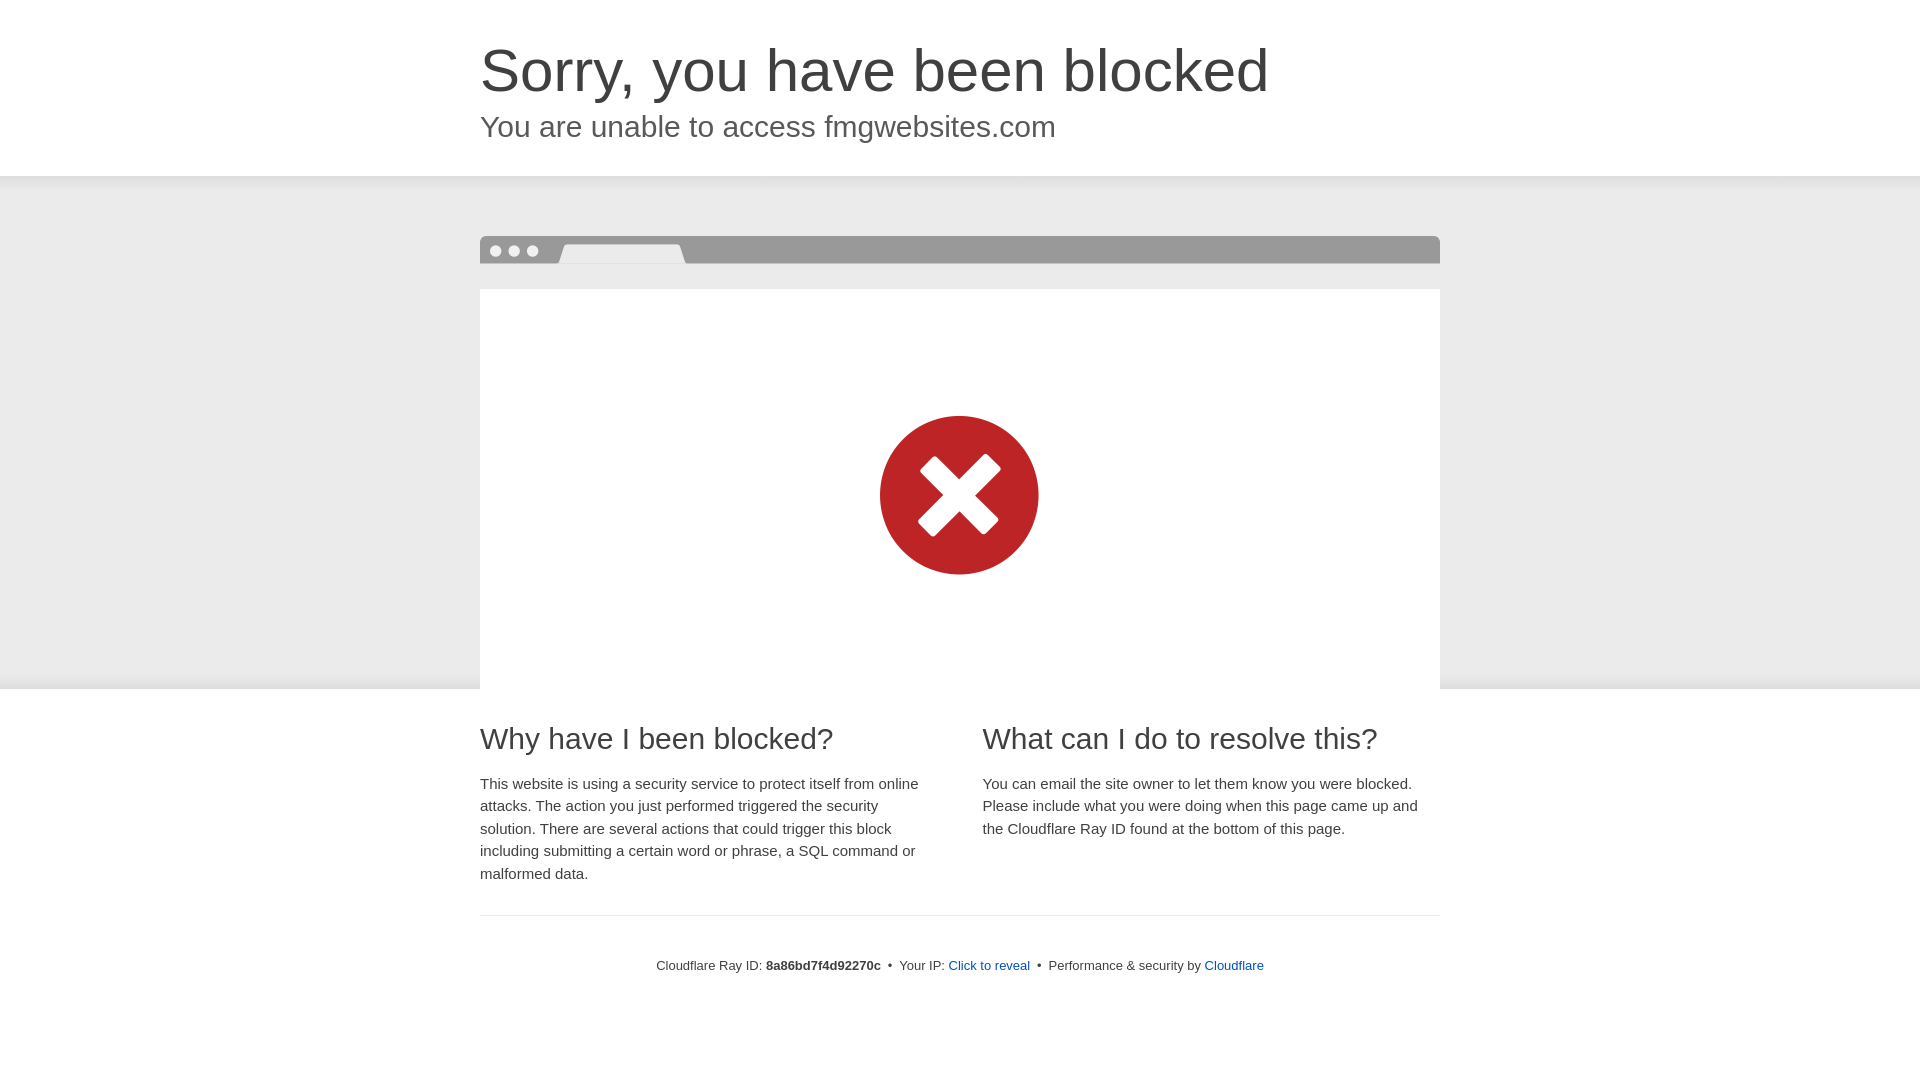  Describe the element at coordinates (990, 966) in the screenshot. I see `Click to reveal` at that location.